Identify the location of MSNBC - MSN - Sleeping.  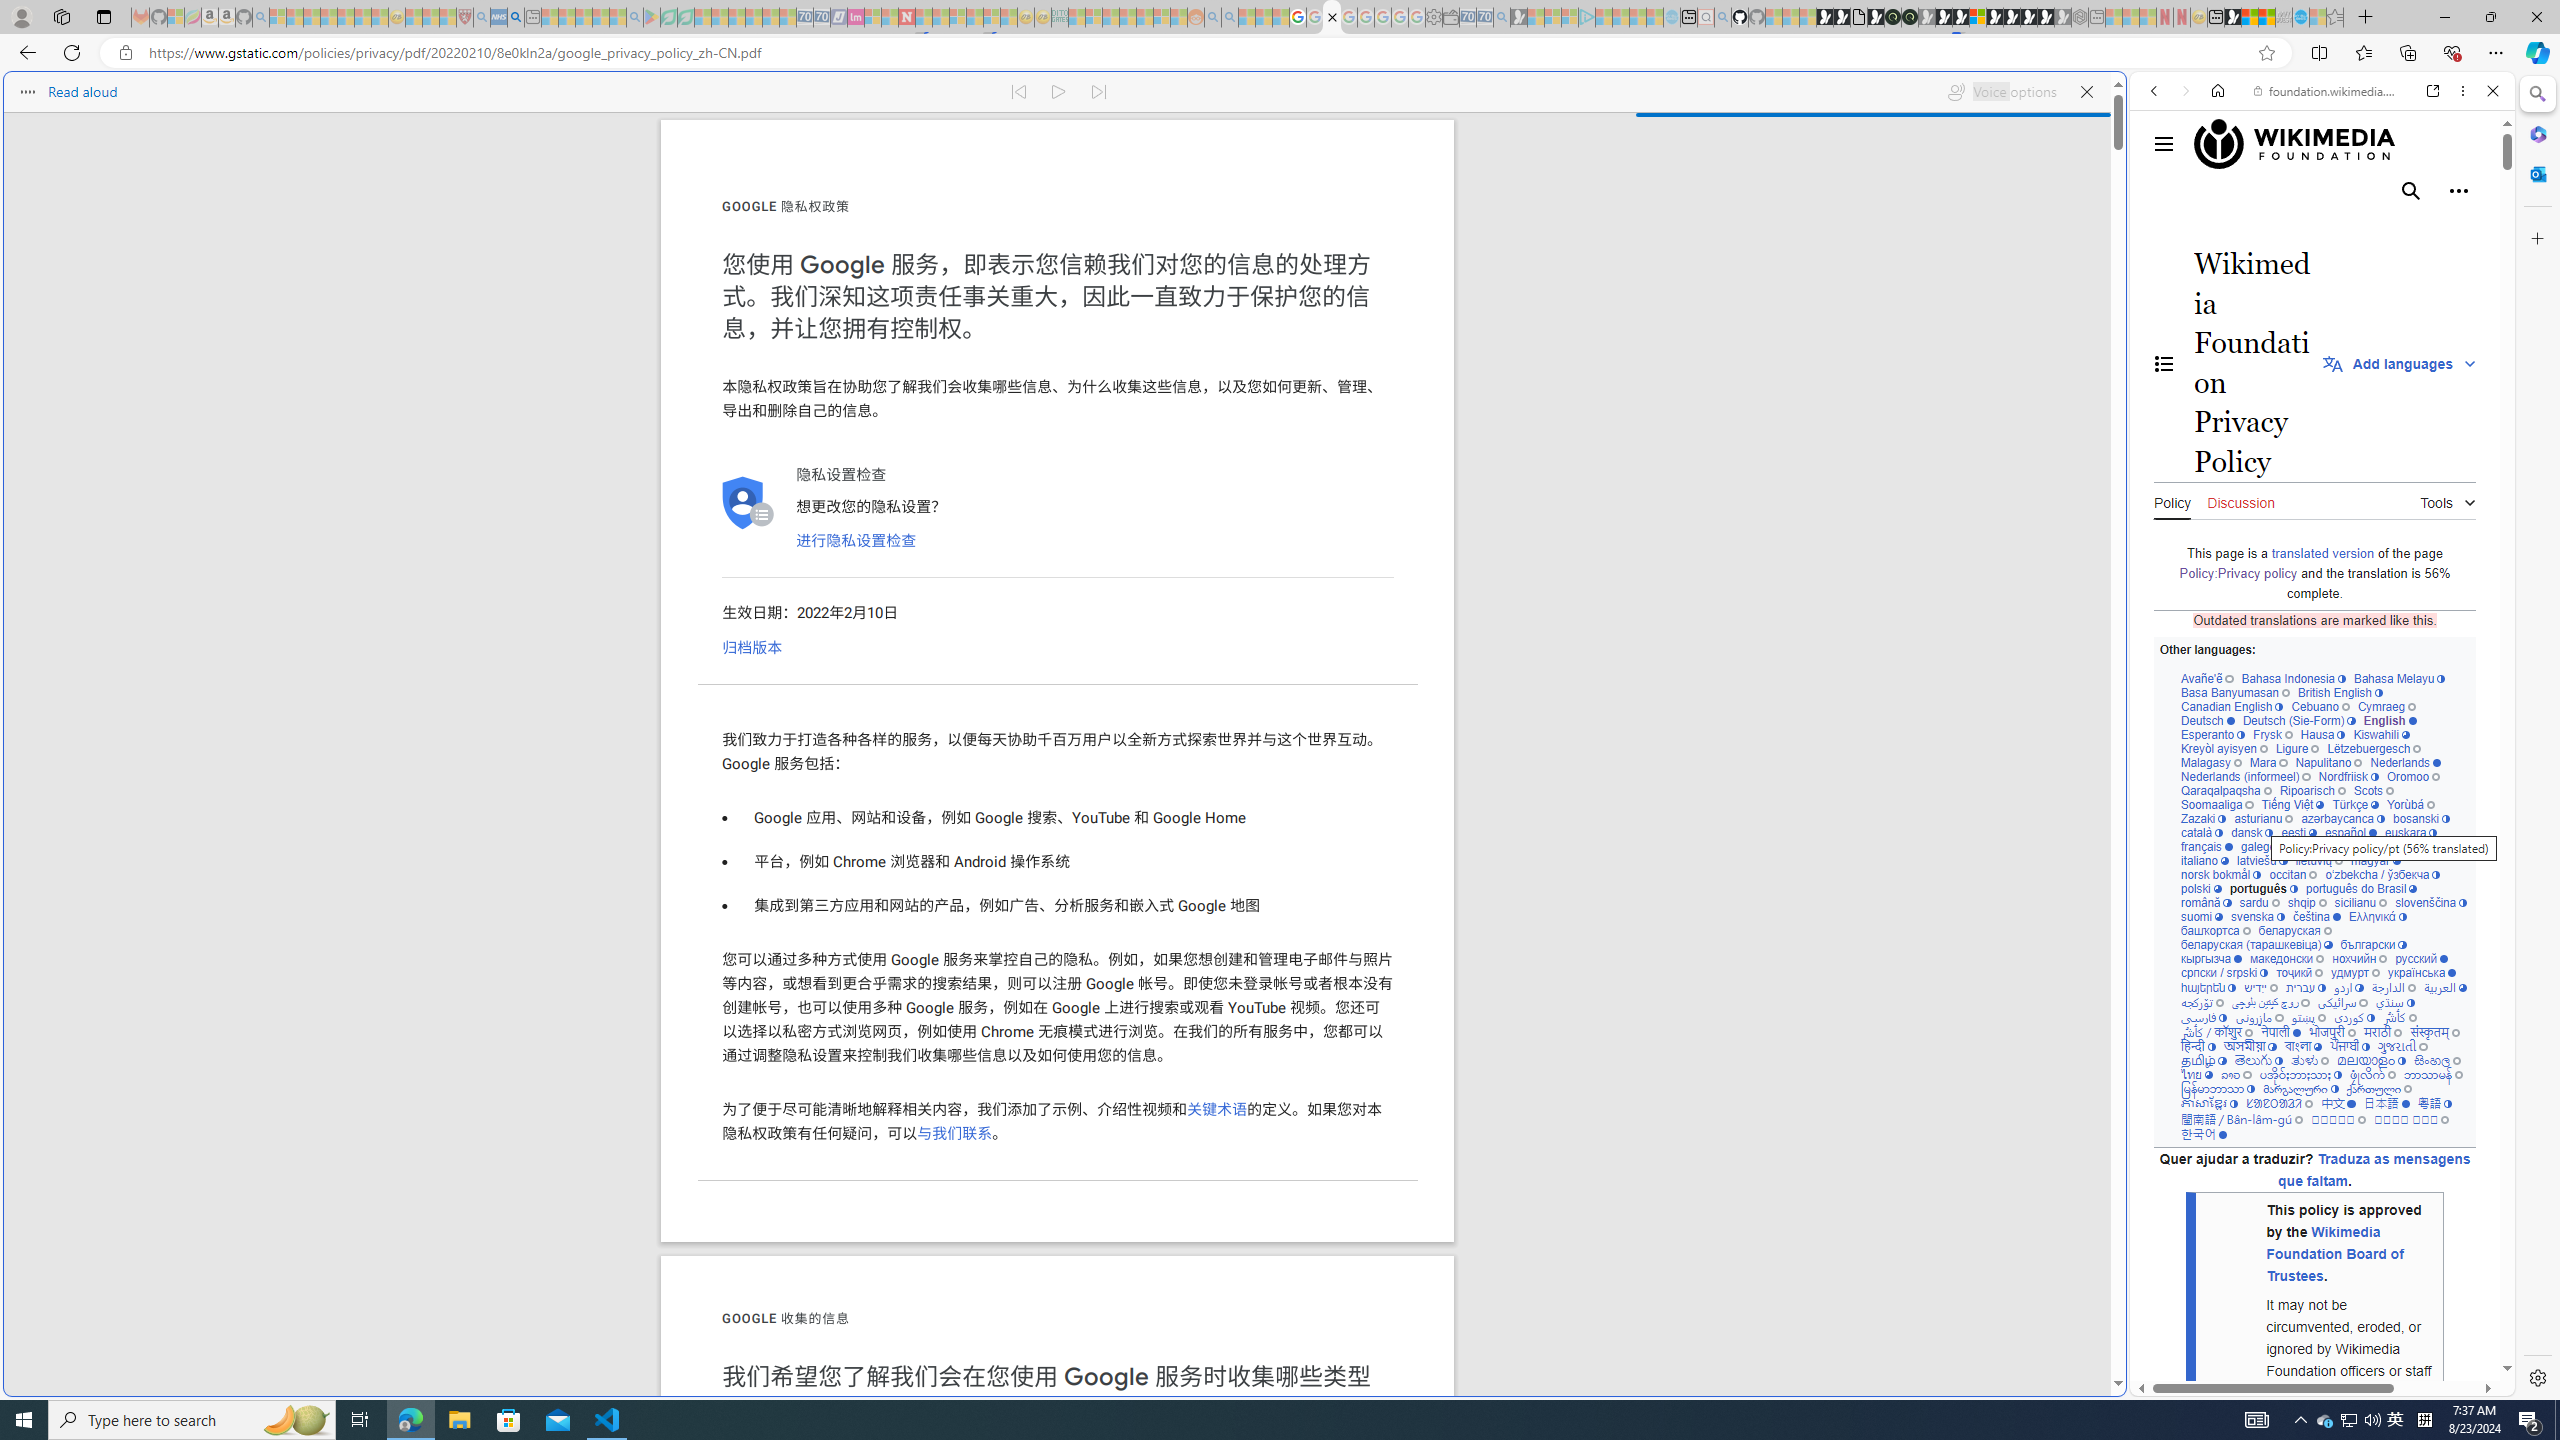
(1076, 17).